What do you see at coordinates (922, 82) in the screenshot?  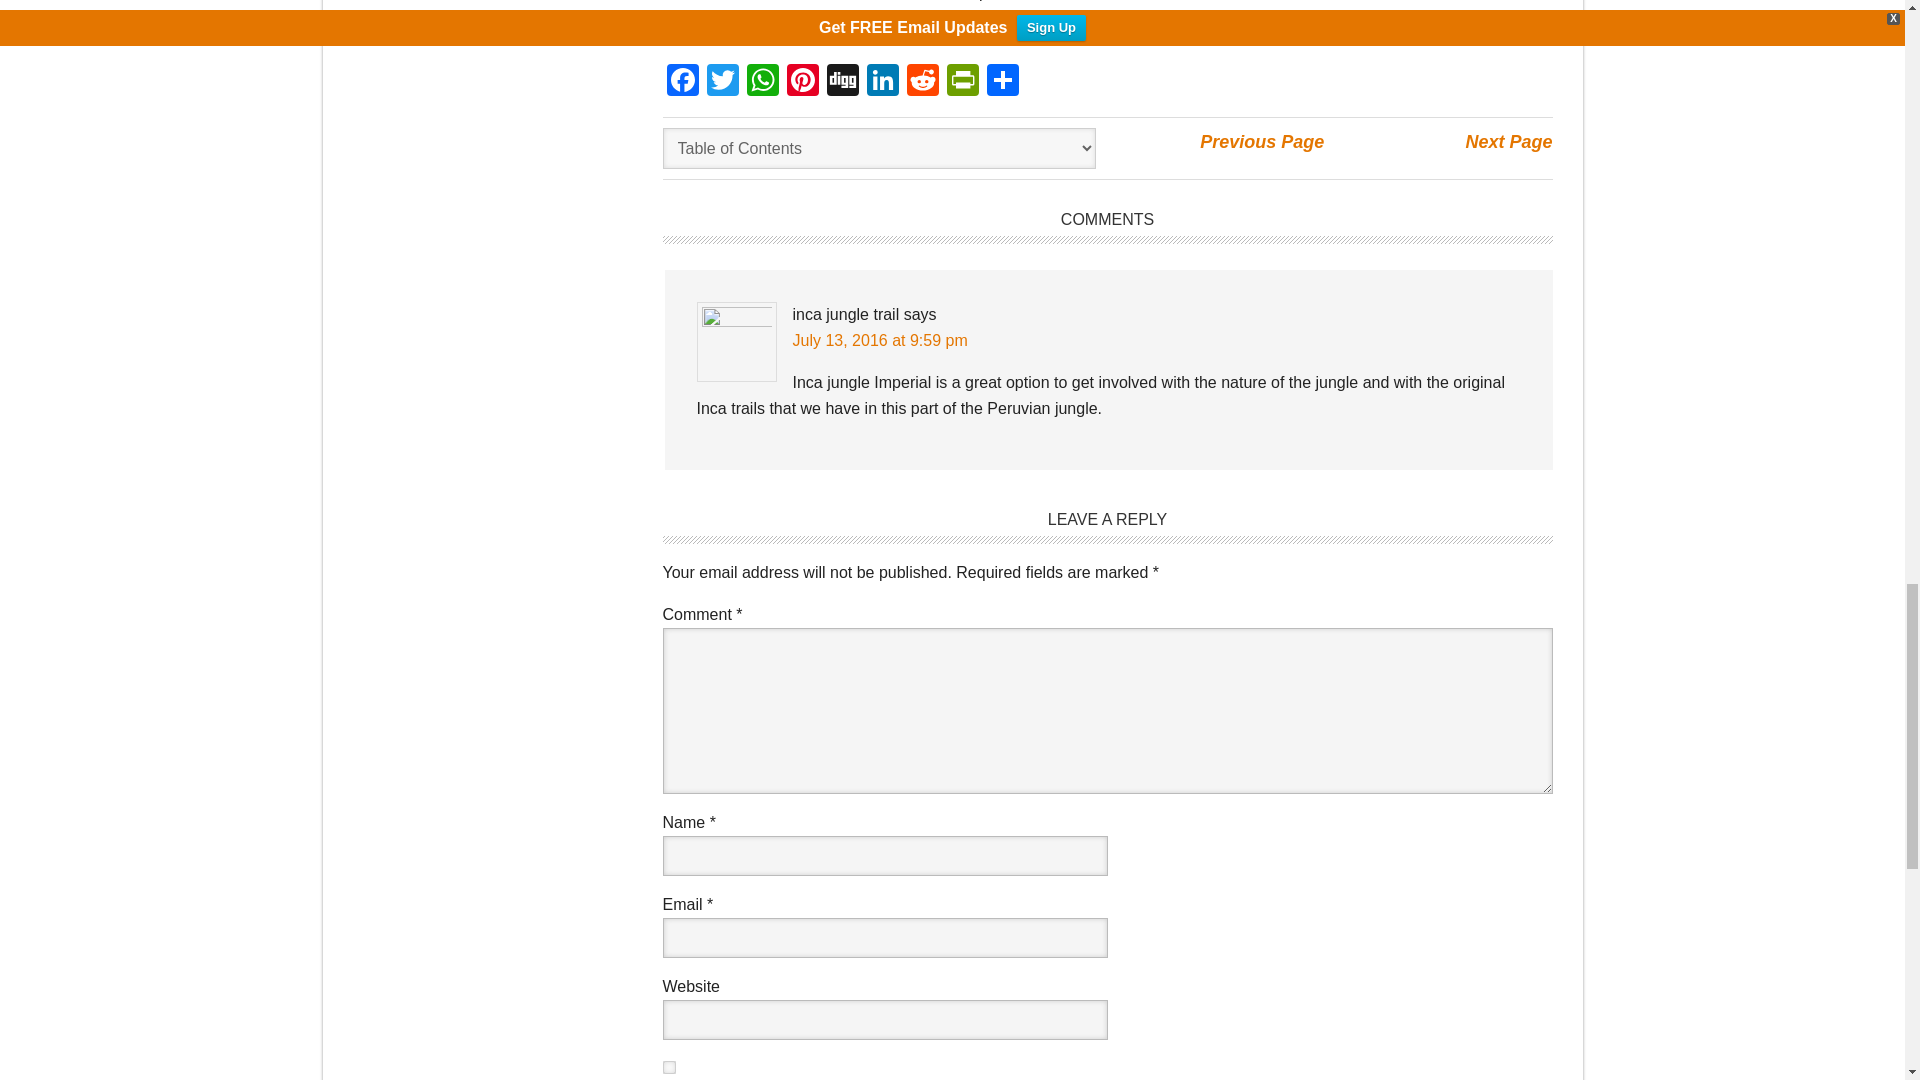 I see `Reddit` at bounding box center [922, 82].